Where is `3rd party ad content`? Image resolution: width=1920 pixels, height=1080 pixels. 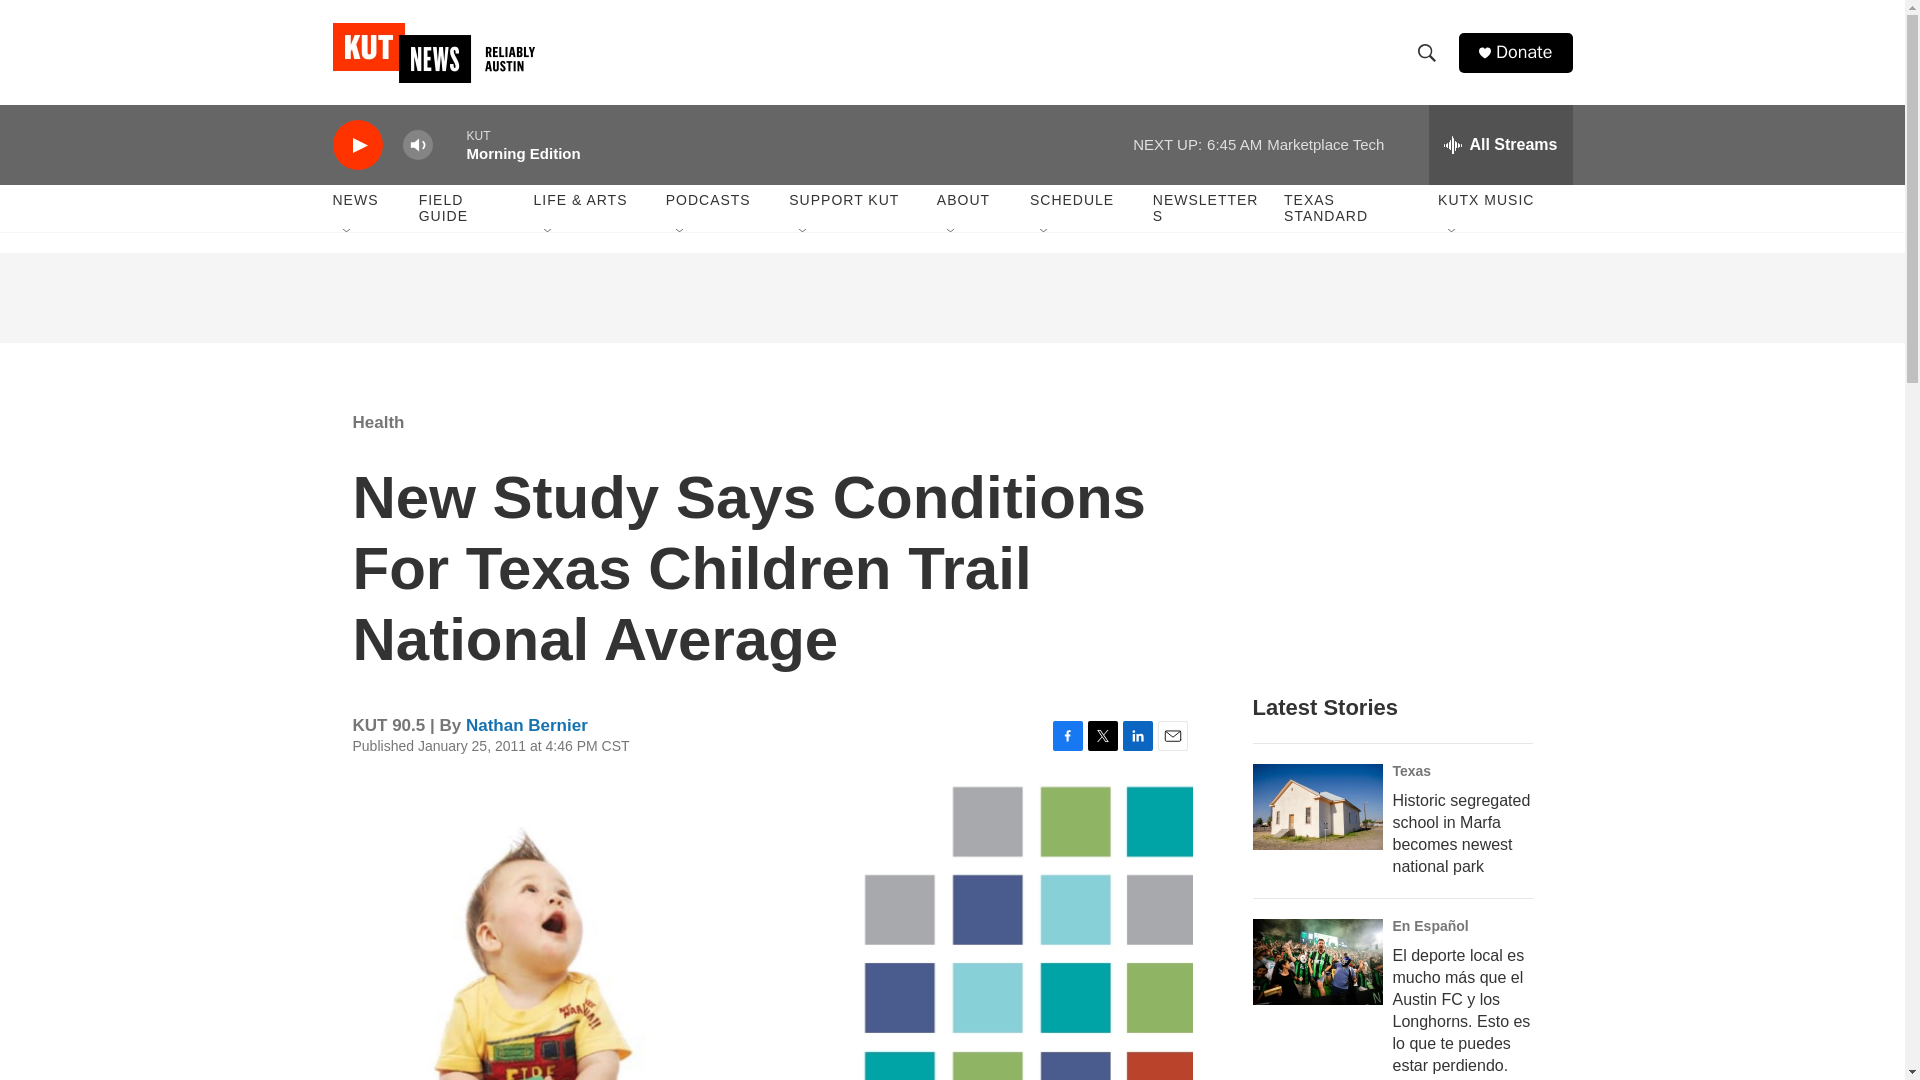 3rd party ad content is located at coordinates (482, 528).